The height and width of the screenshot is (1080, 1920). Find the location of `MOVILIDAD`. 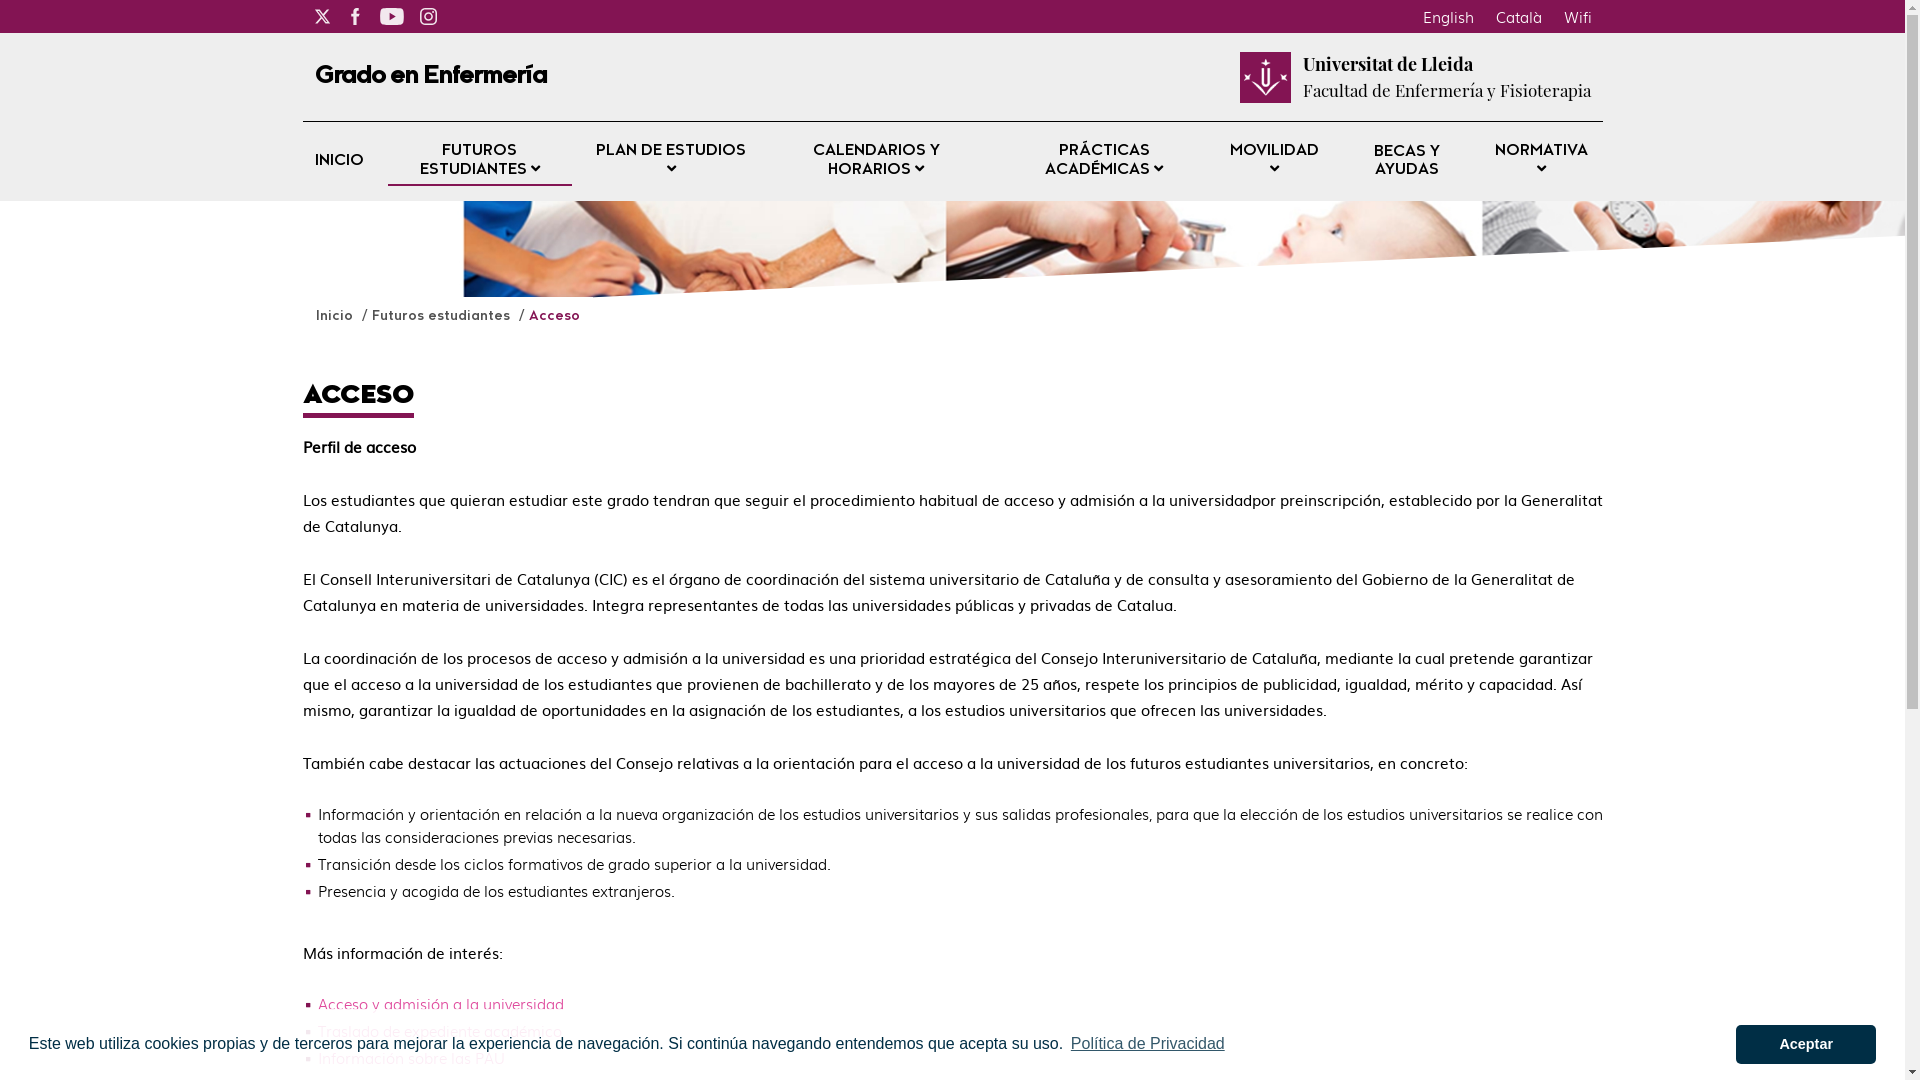

MOVILIDAD is located at coordinates (1274, 162).